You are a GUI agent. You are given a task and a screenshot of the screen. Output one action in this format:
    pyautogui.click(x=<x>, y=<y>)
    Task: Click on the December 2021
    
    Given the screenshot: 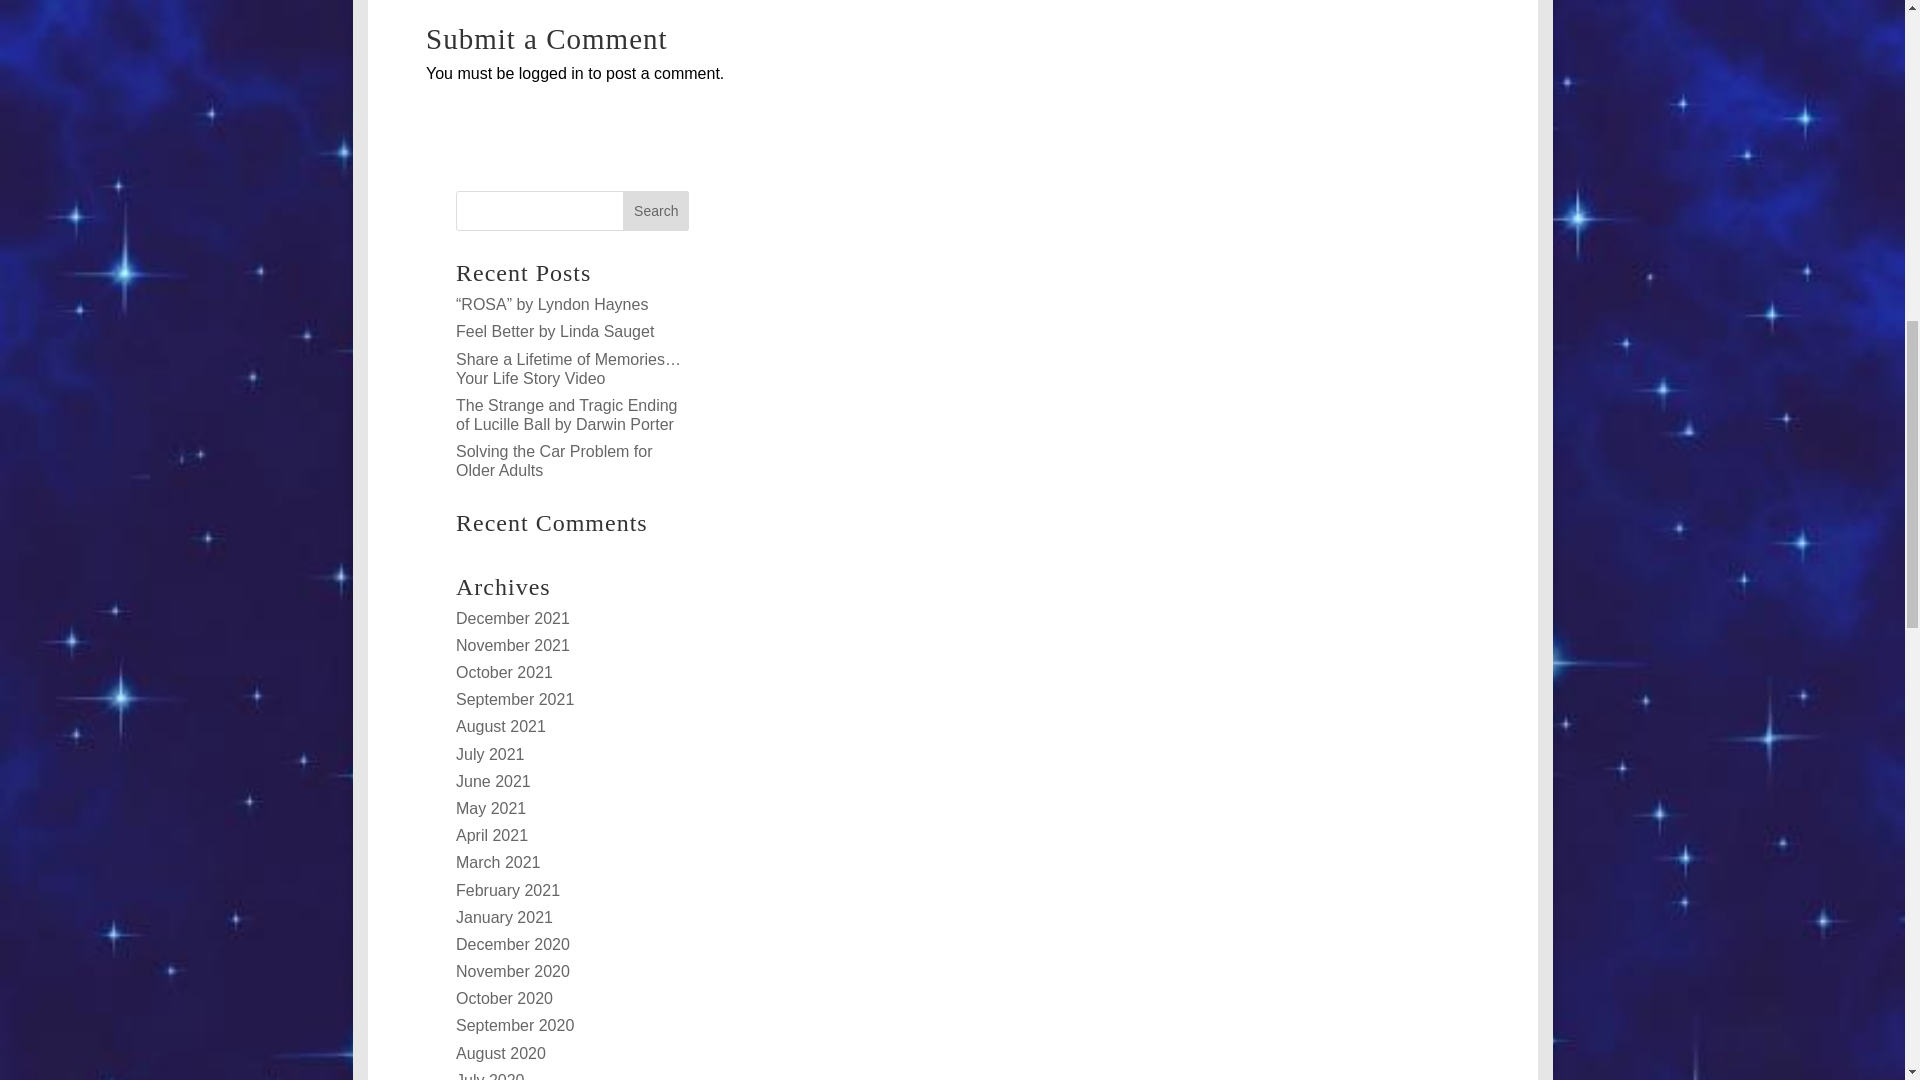 What is the action you would take?
    pyautogui.click(x=513, y=618)
    